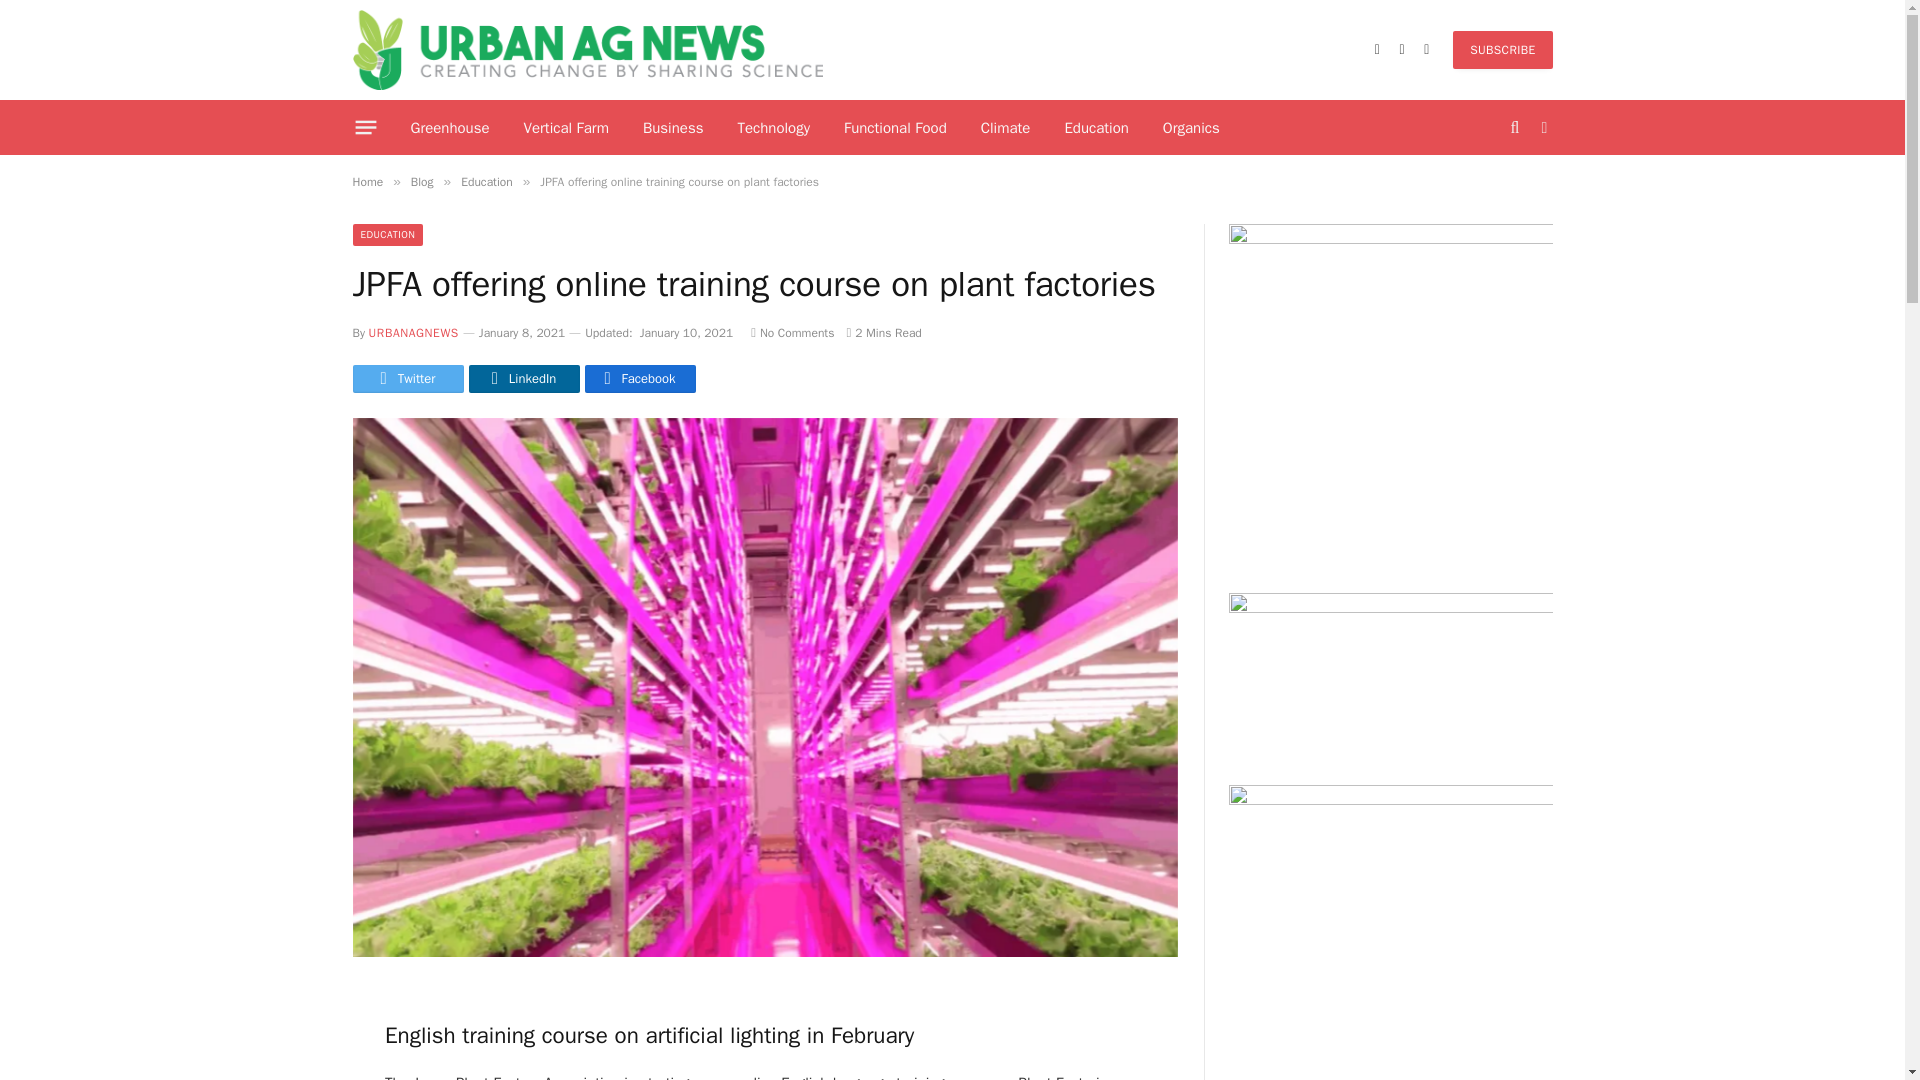  Describe the element at coordinates (566, 128) in the screenshot. I see `Vertical Farm` at that location.